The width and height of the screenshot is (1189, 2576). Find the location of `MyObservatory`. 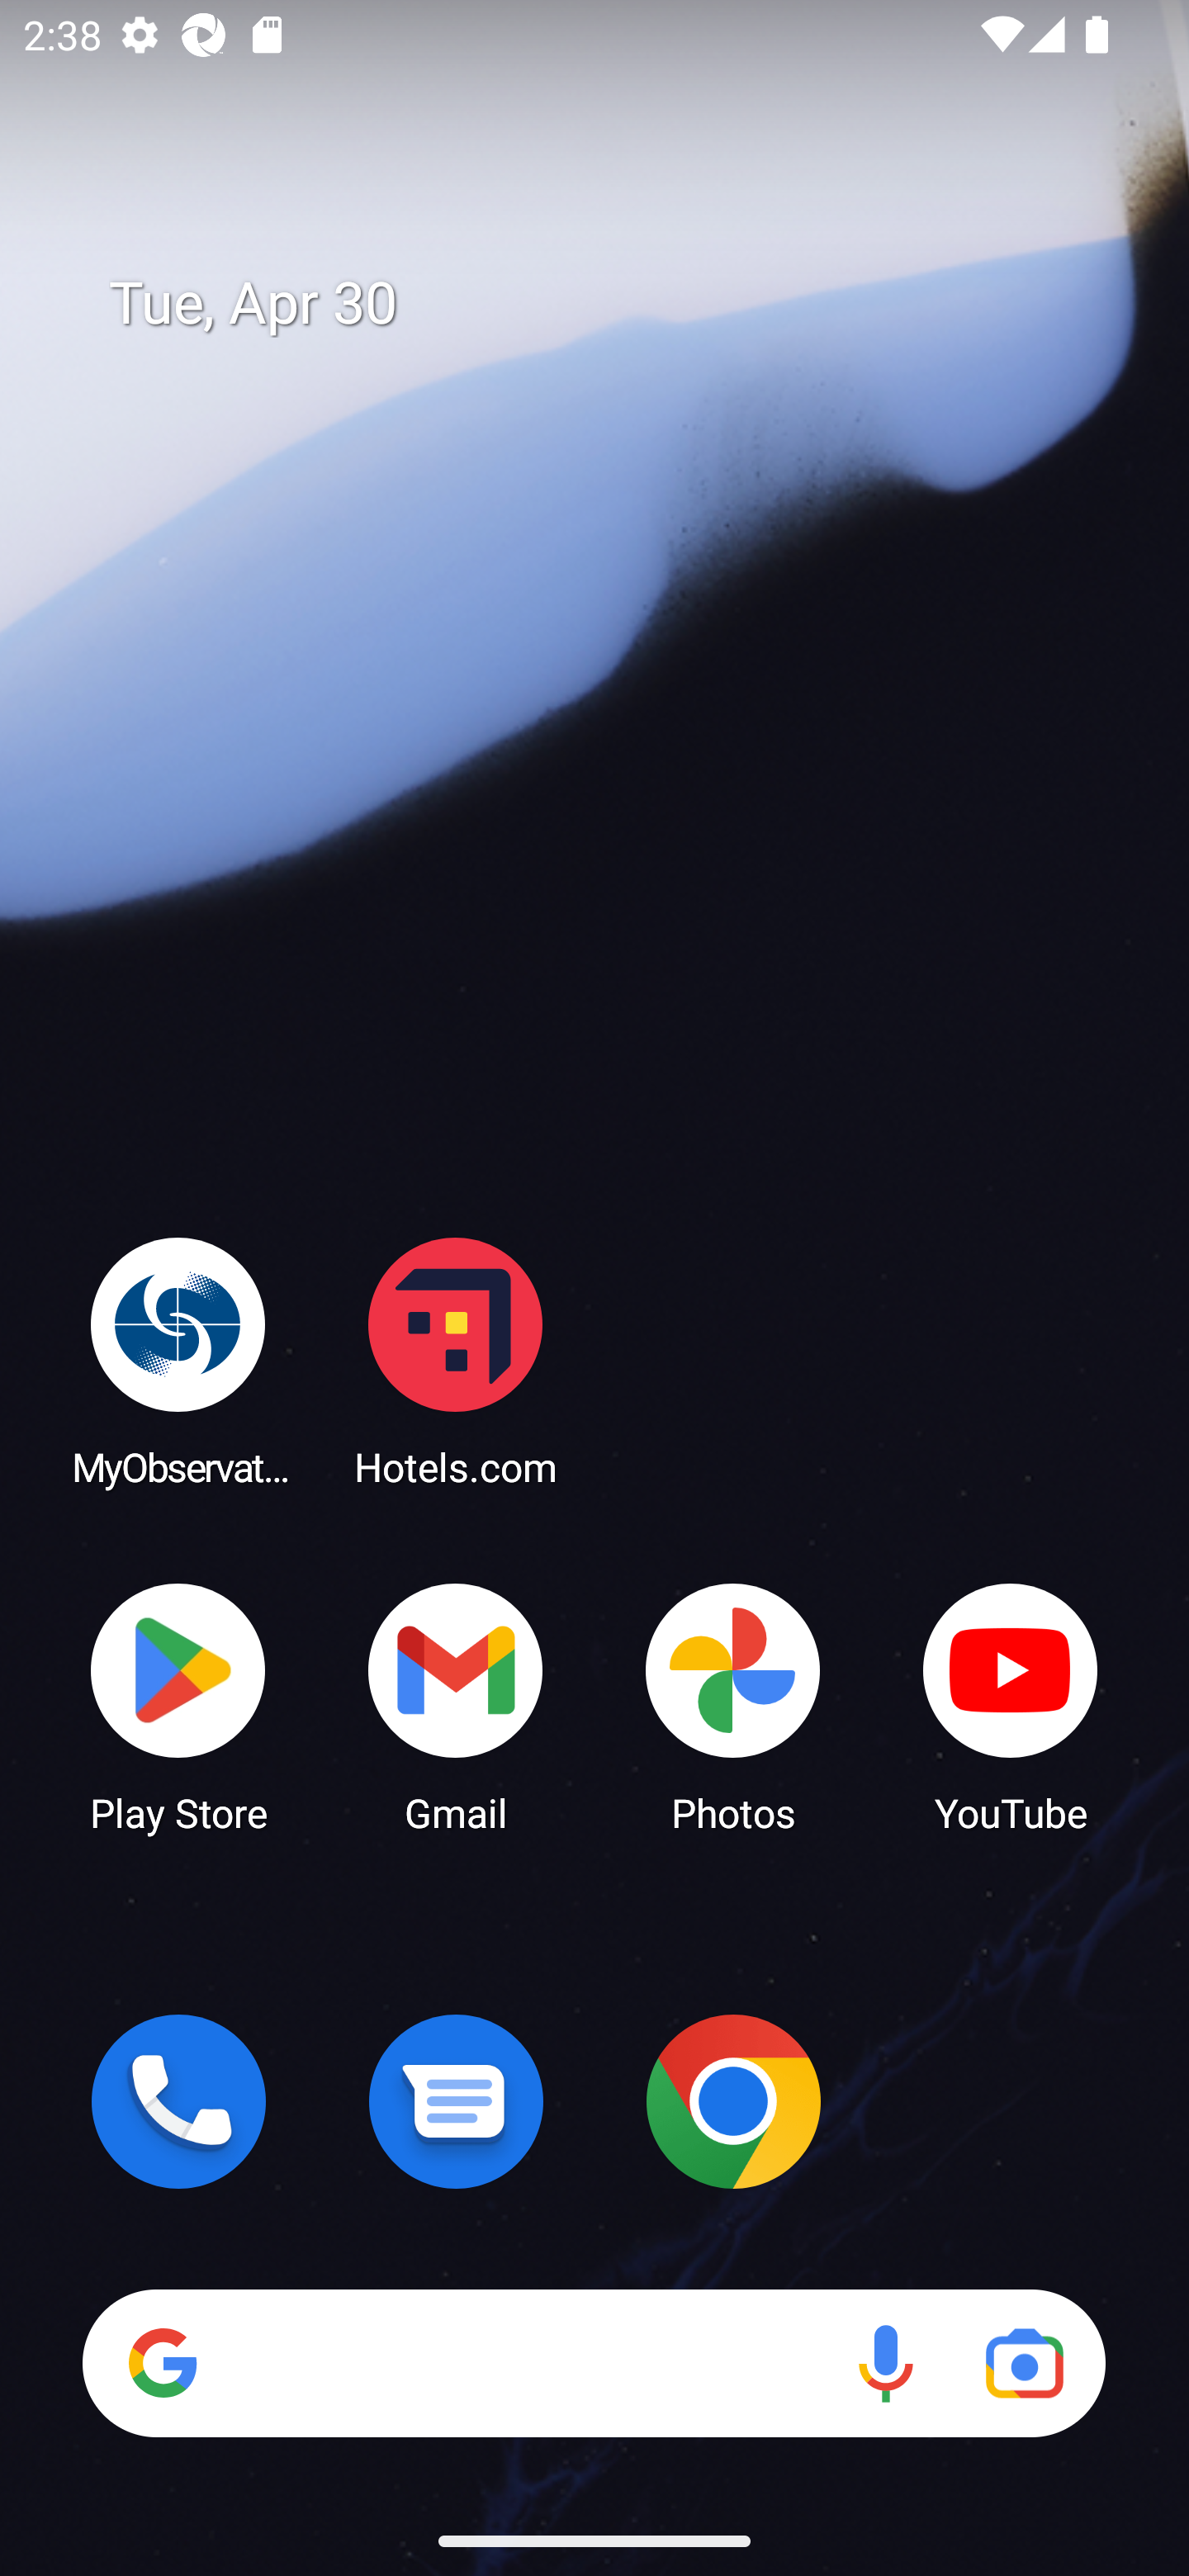

MyObservatory is located at coordinates (178, 1361).